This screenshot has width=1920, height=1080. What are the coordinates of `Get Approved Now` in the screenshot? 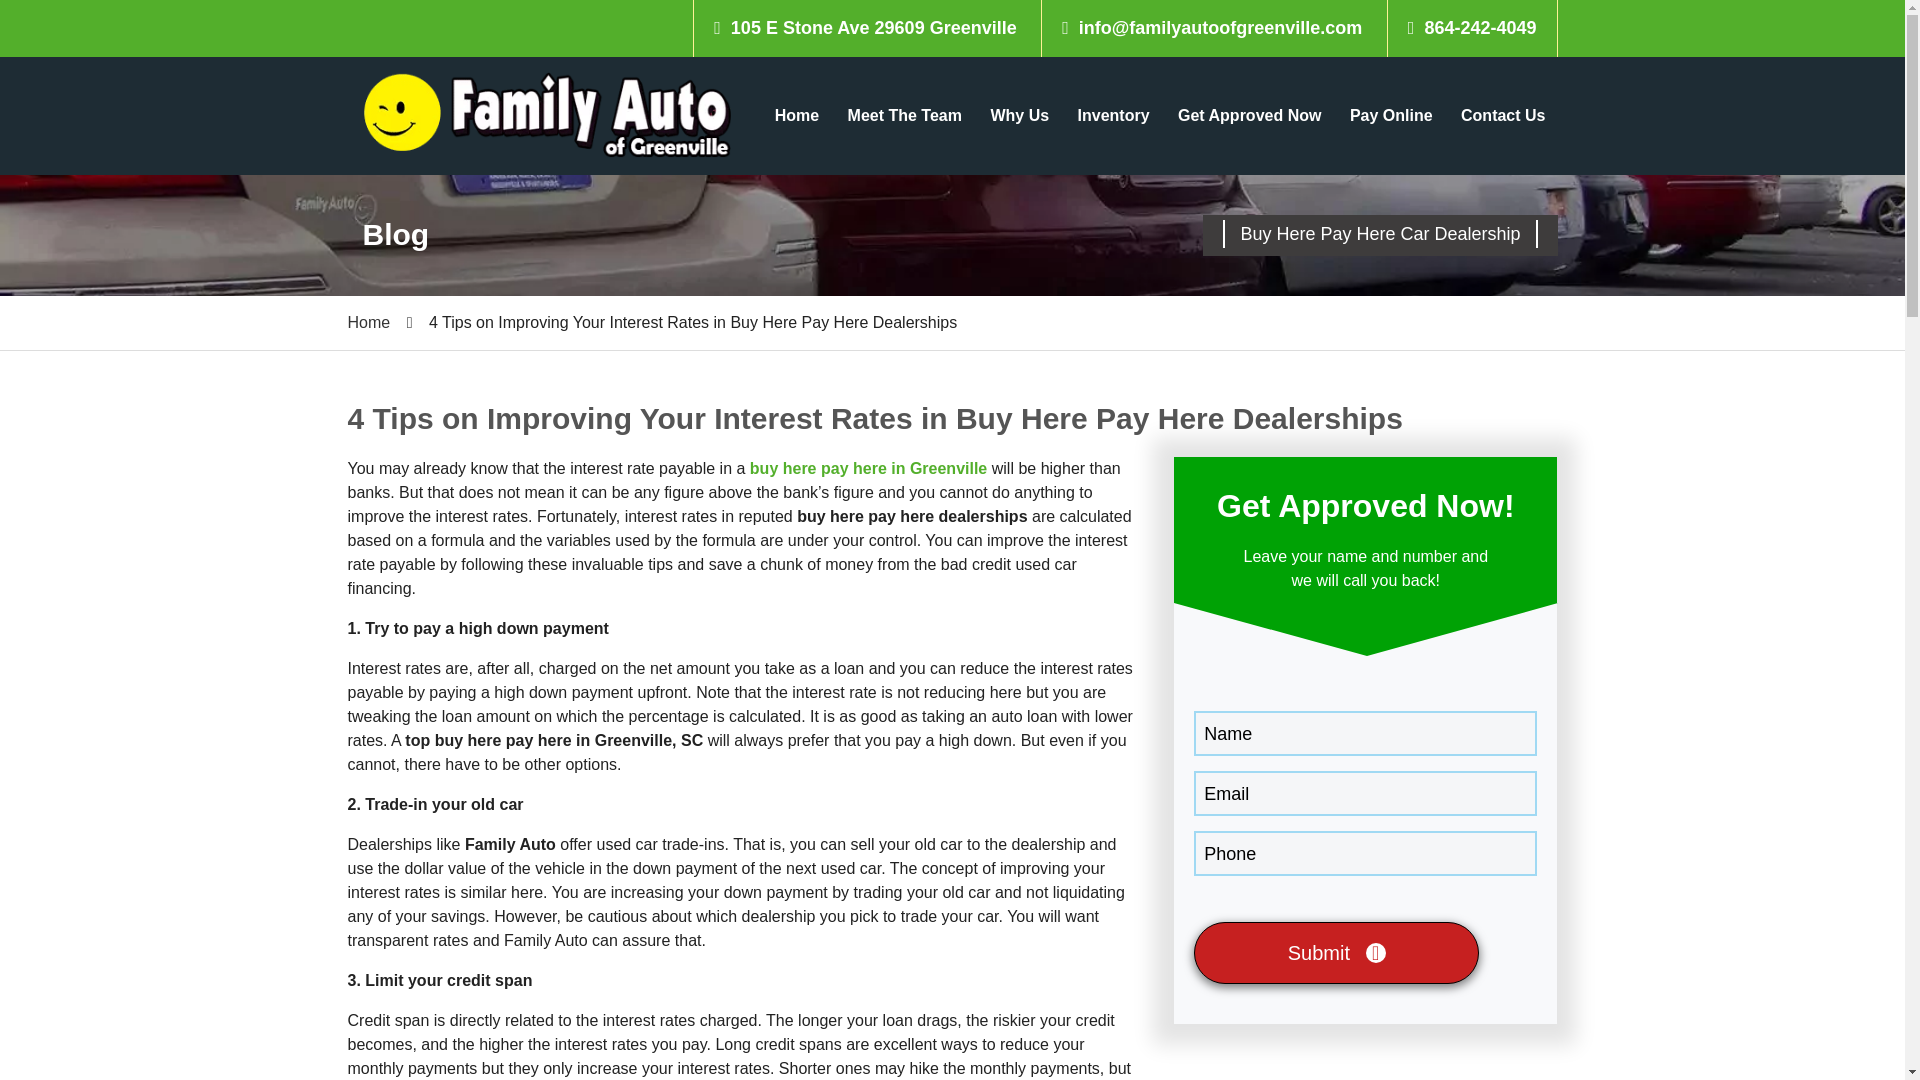 It's located at (1248, 116).